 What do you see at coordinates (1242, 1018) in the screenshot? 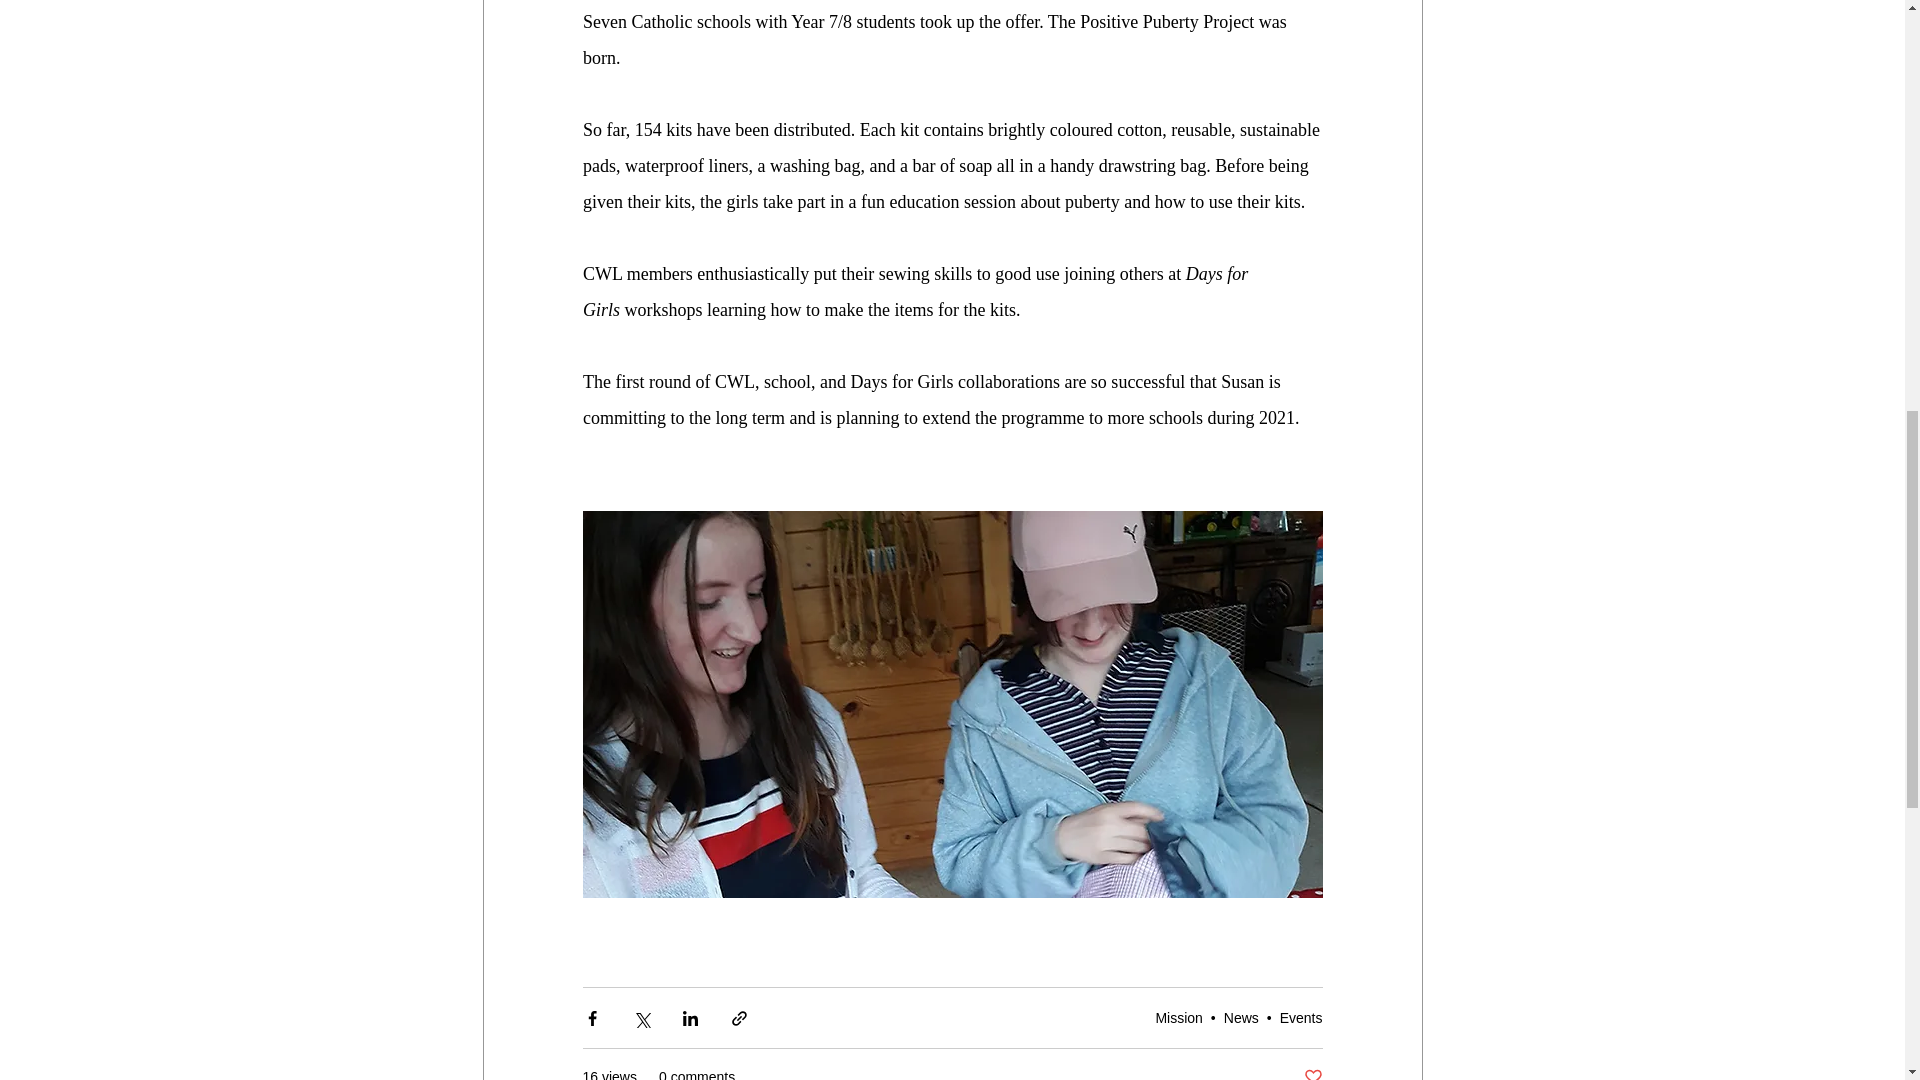
I see `News` at bounding box center [1242, 1018].